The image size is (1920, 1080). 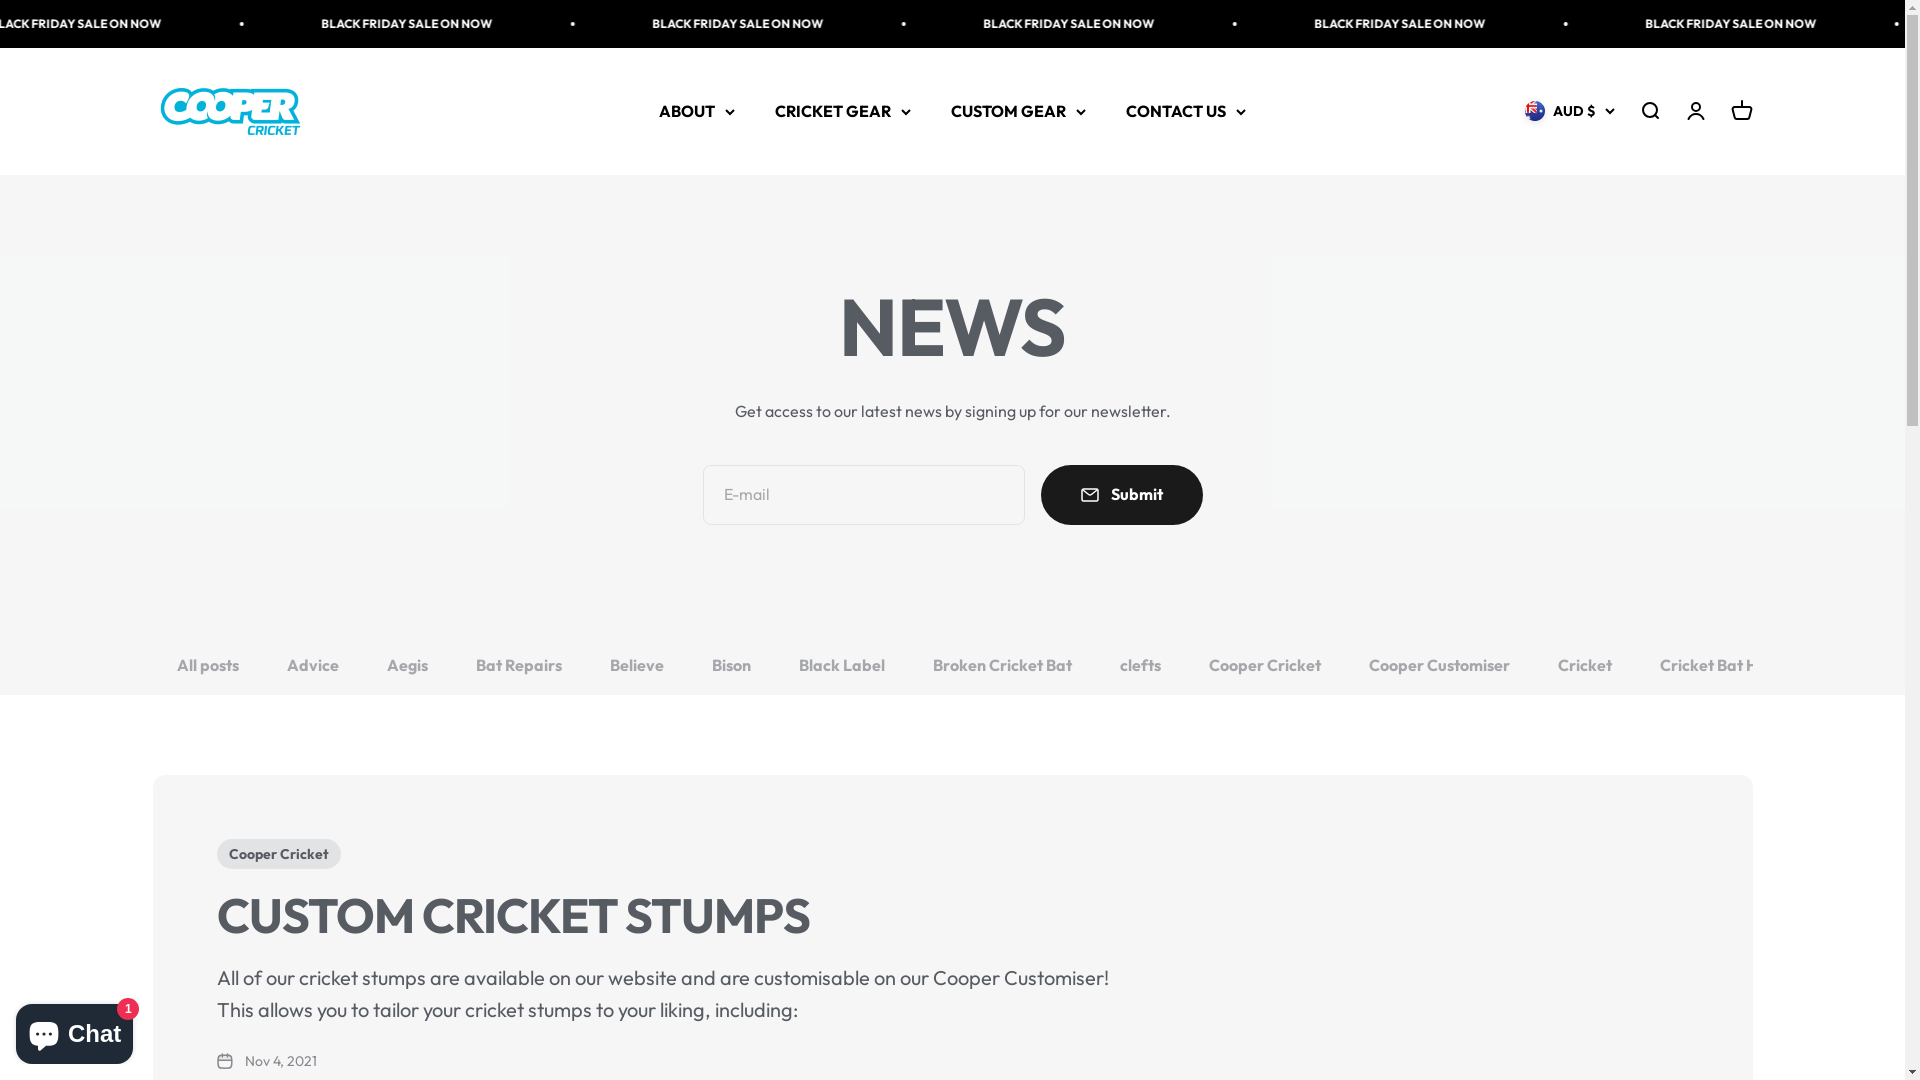 What do you see at coordinates (312, 666) in the screenshot?
I see `Advice` at bounding box center [312, 666].